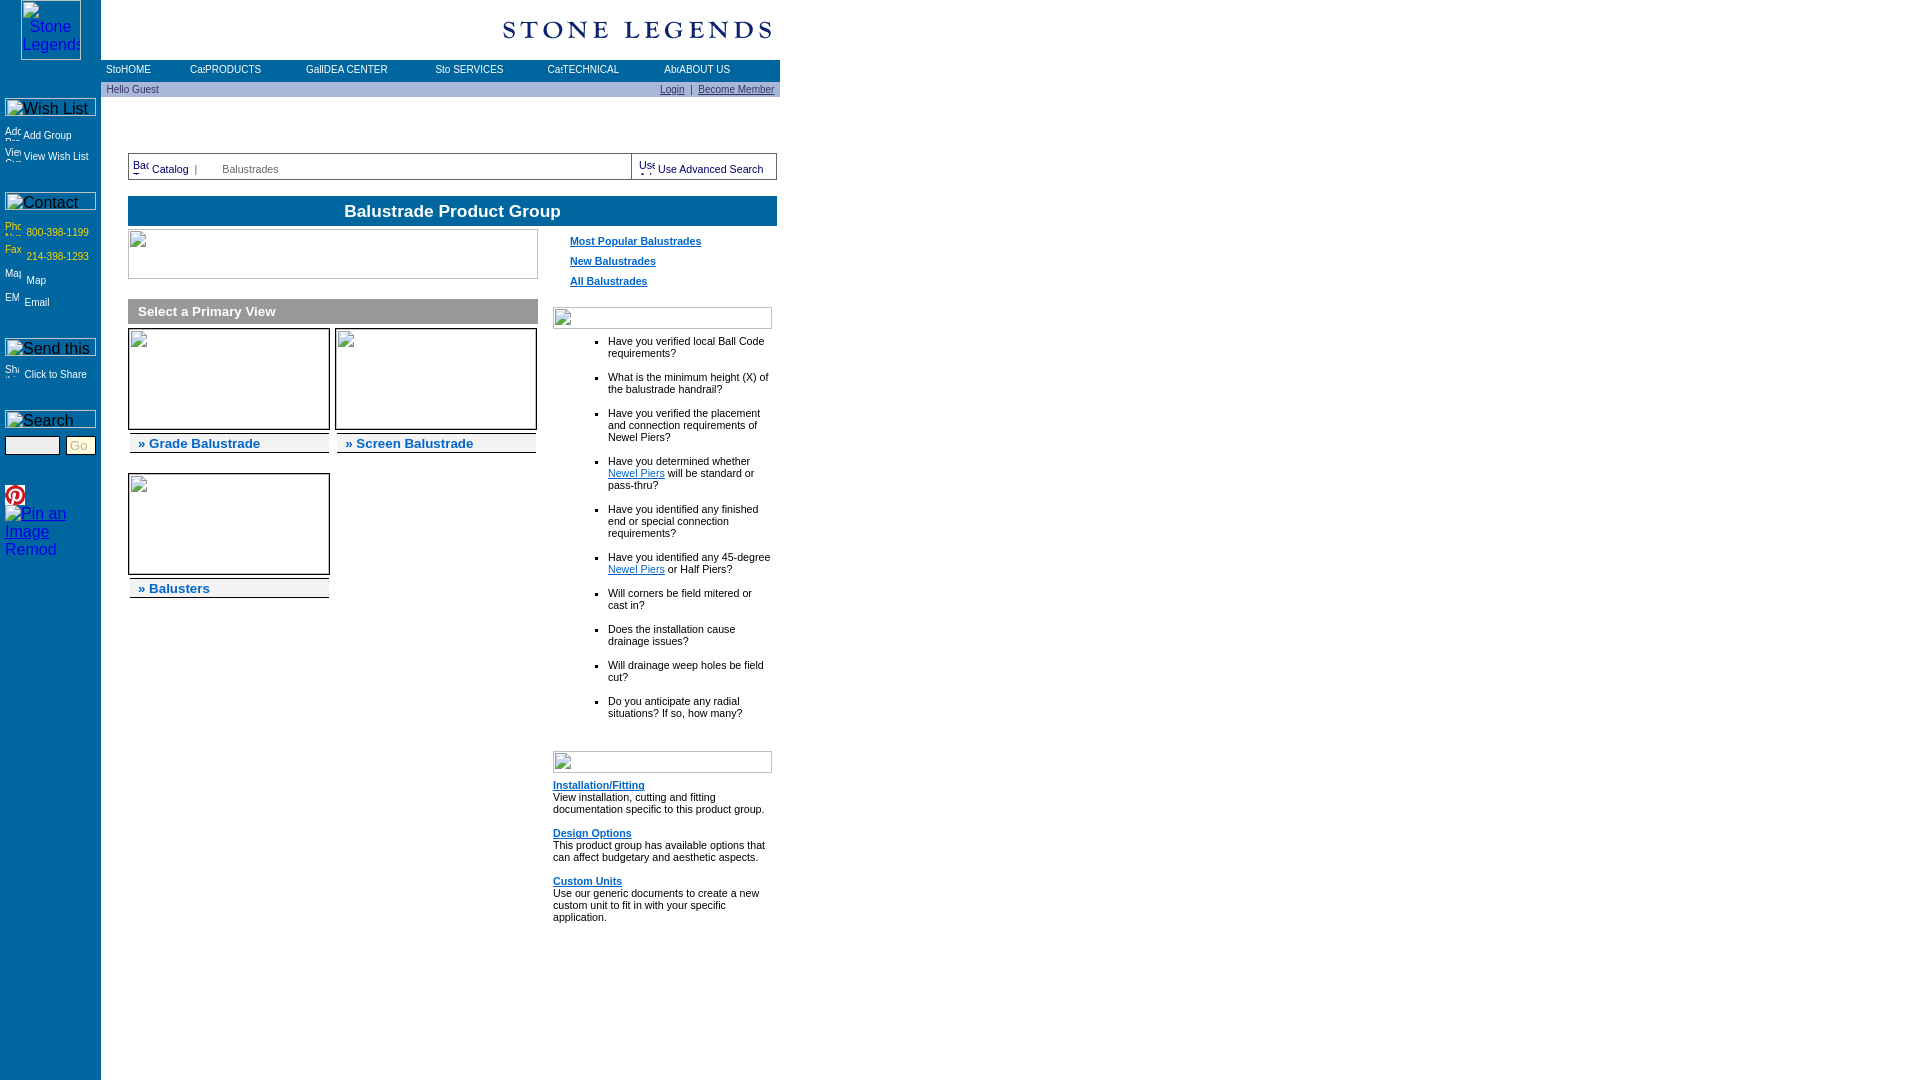 This screenshot has height=1080, width=1920. What do you see at coordinates (672, 90) in the screenshot?
I see `Login` at bounding box center [672, 90].